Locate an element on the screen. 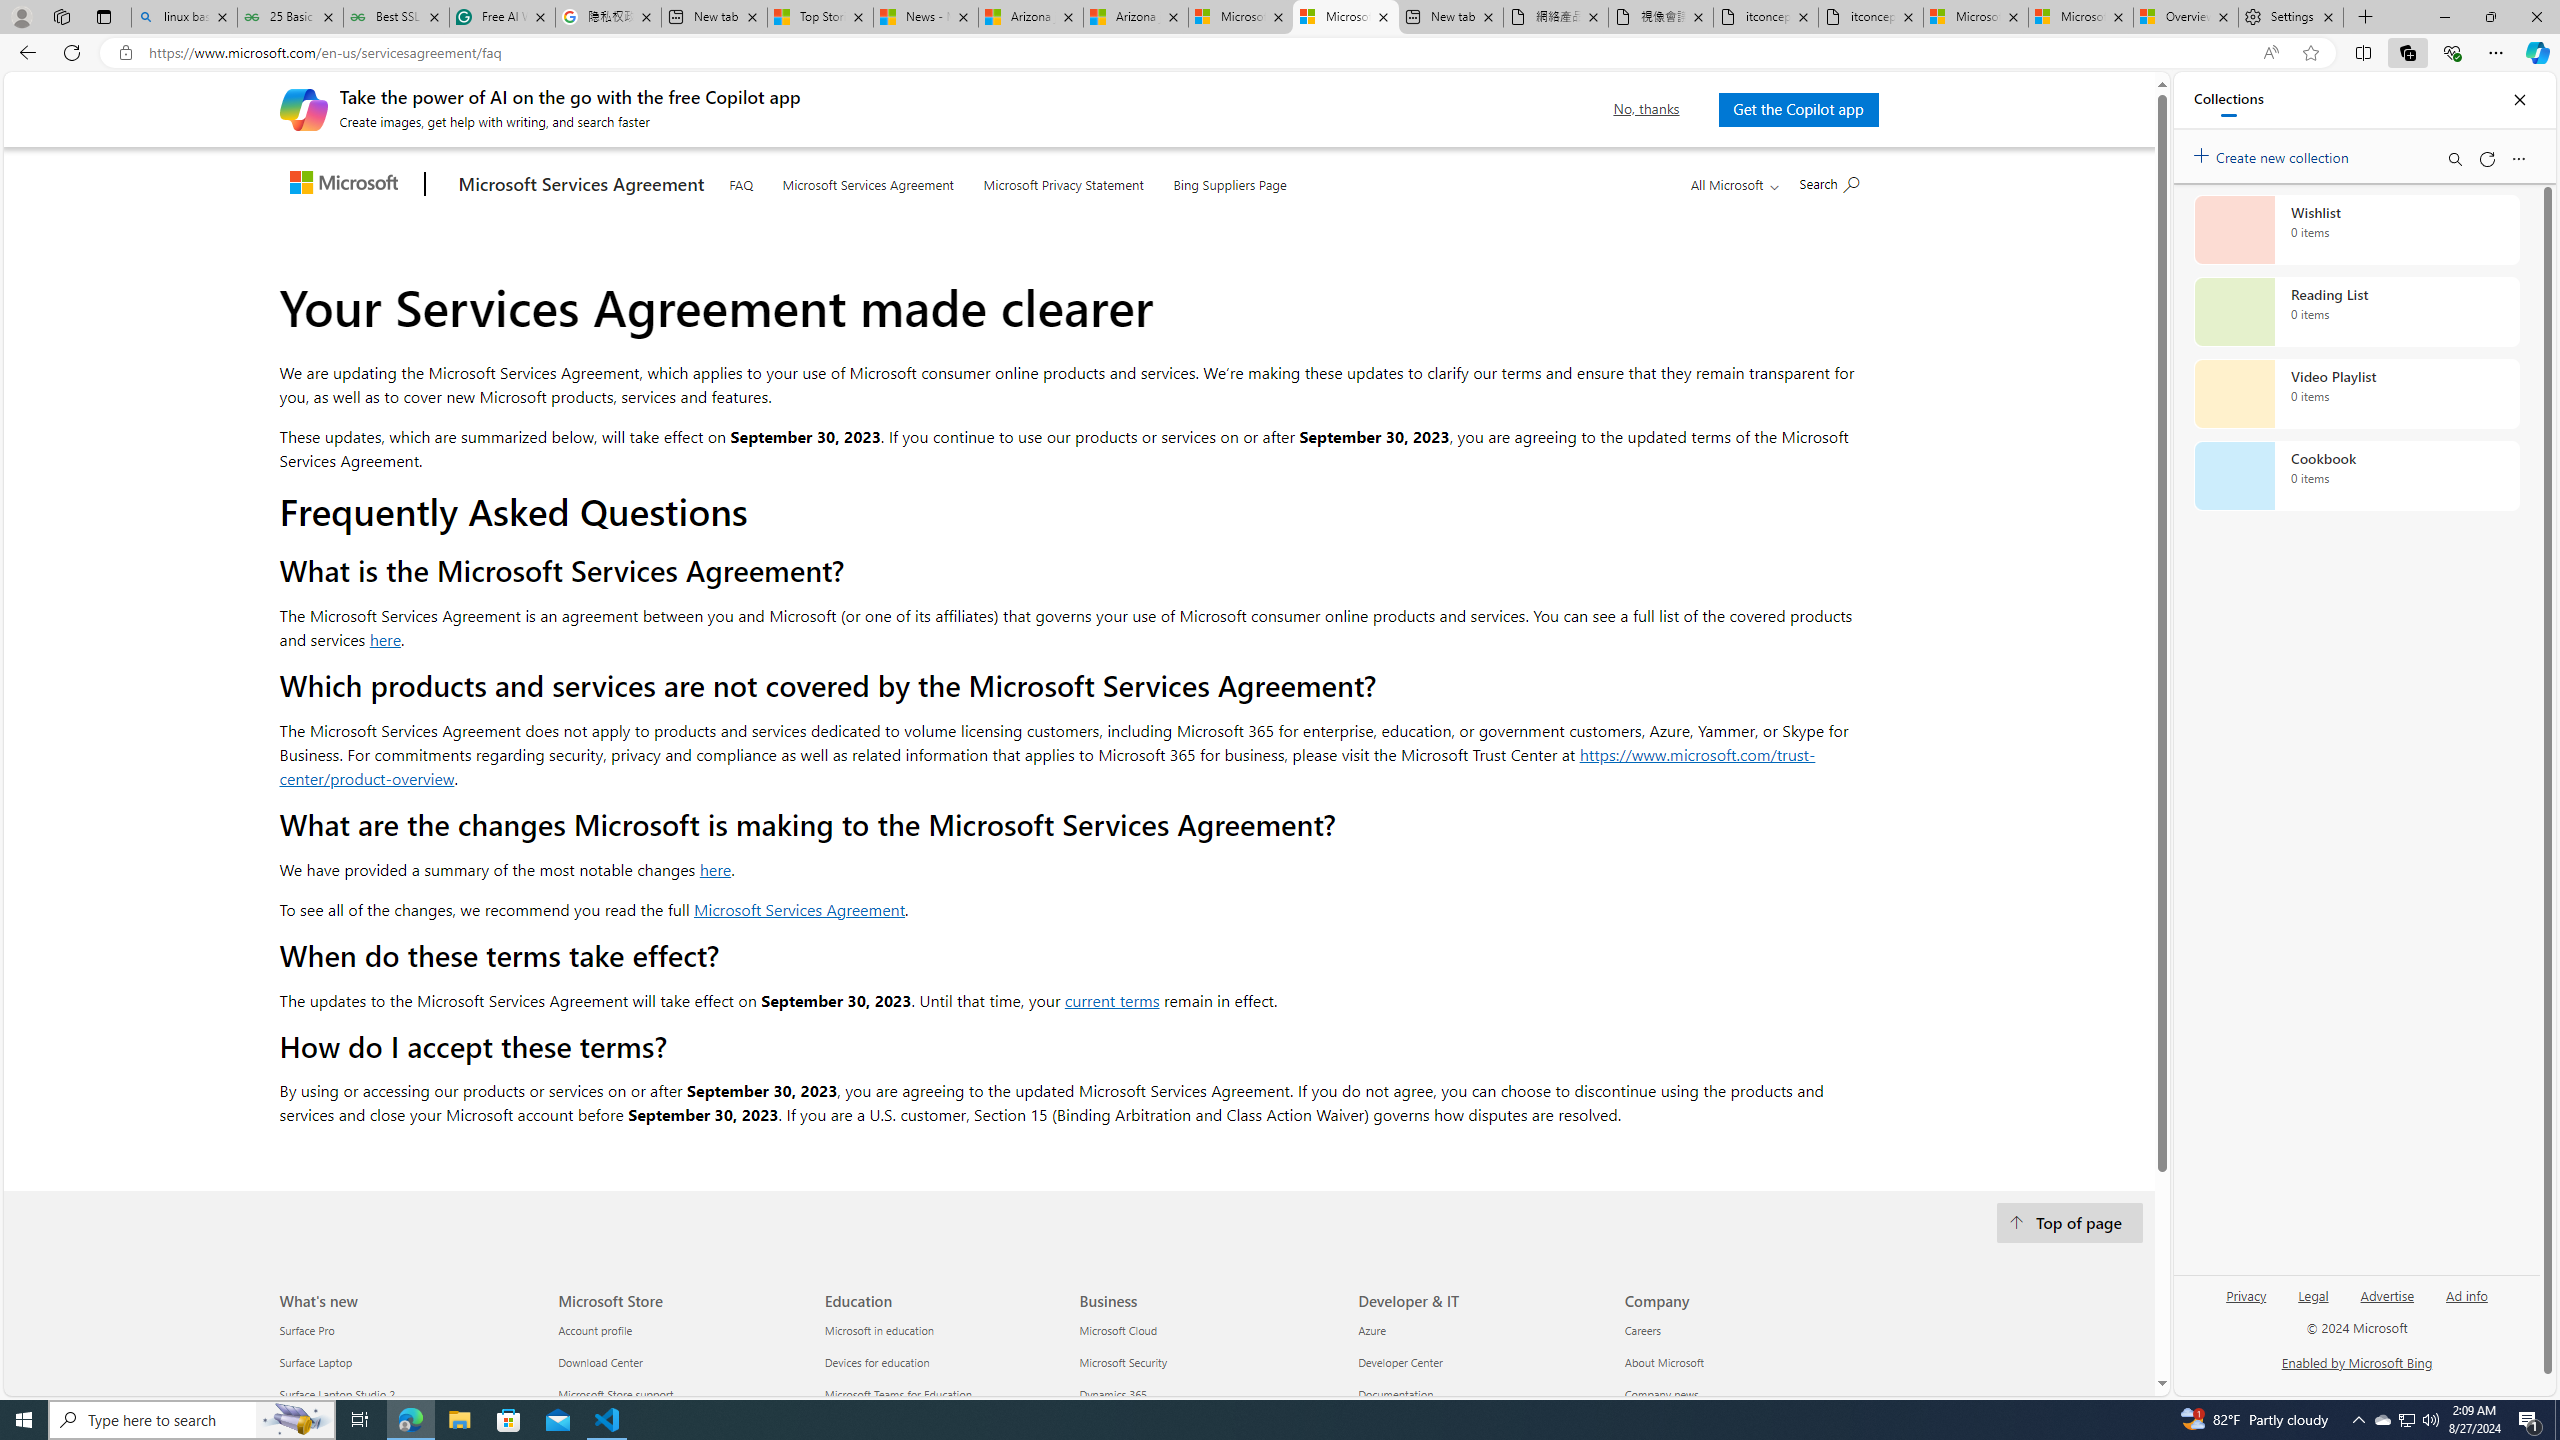 This screenshot has width=2560, height=1440. Surface Laptop Studio 2 is located at coordinates (407, 1396).